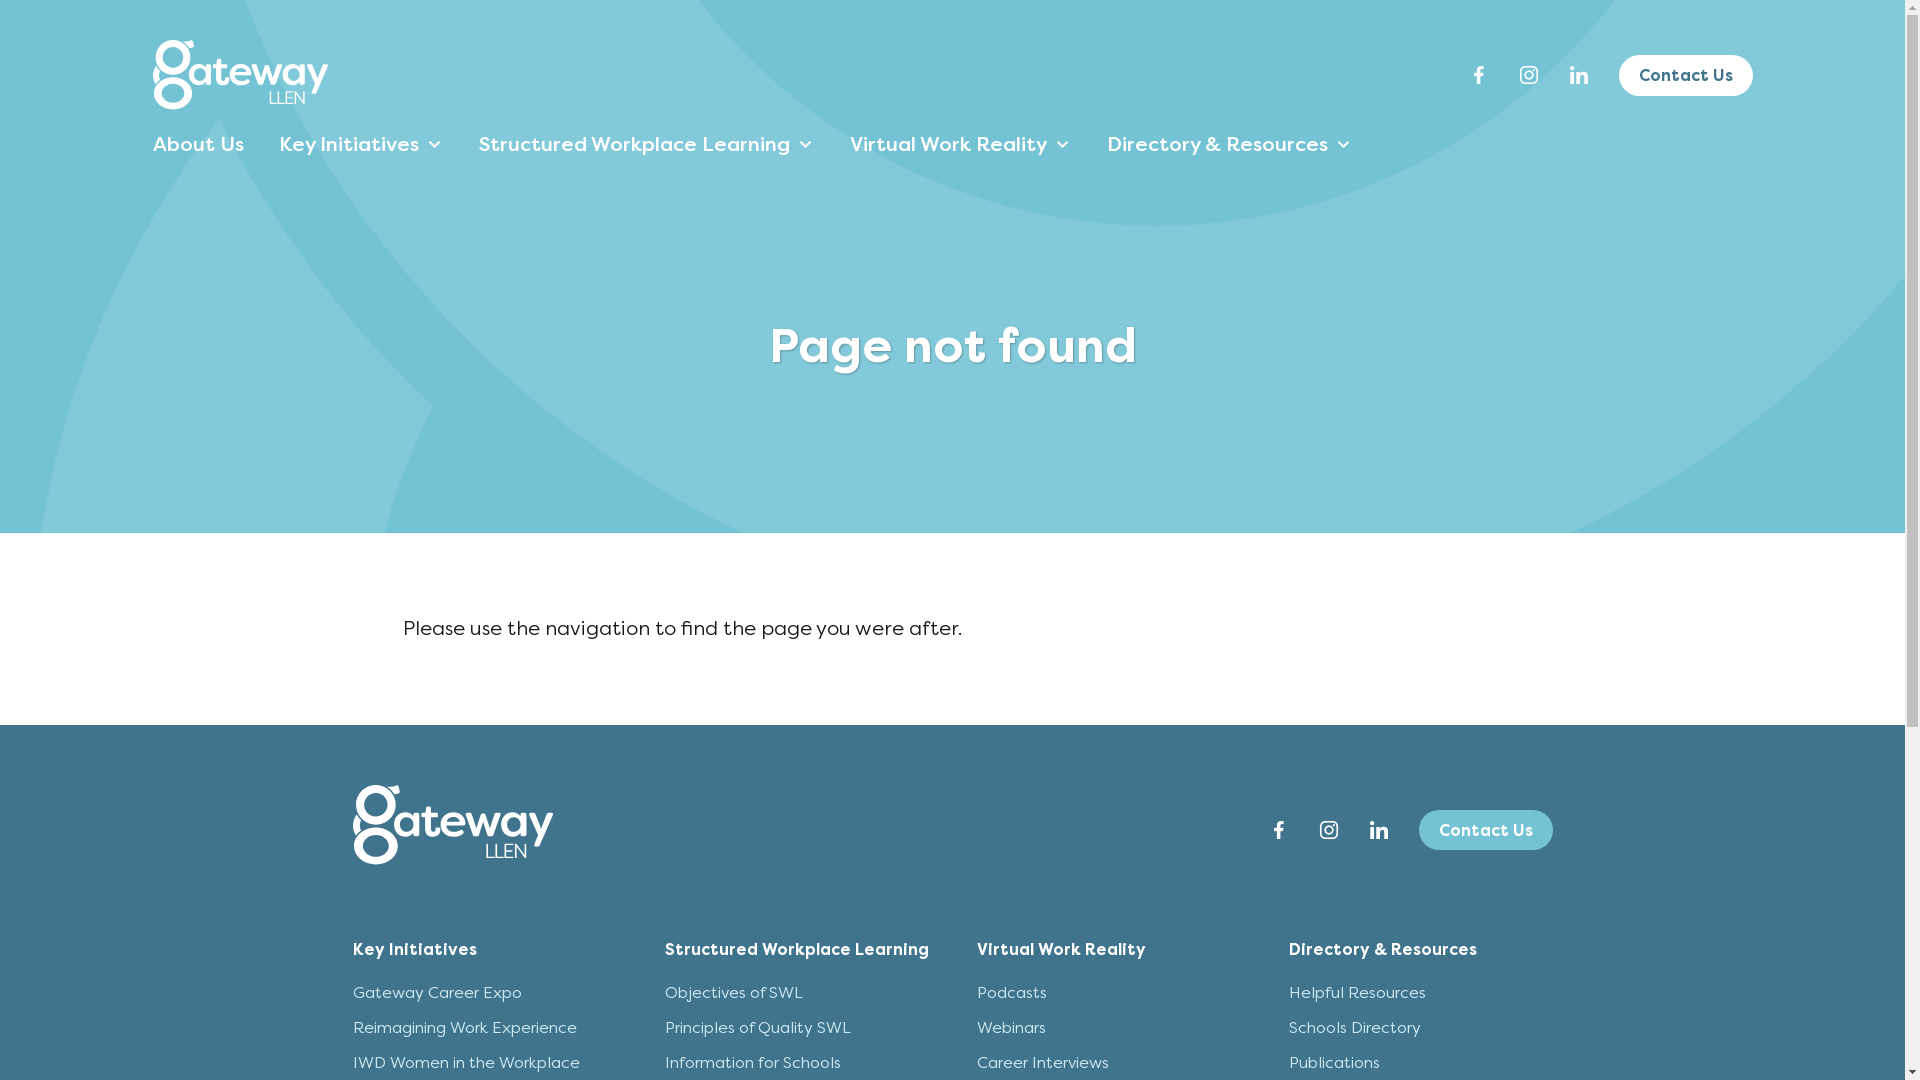 Image resolution: width=1920 pixels, height=1080 pixels. Describe the element at coordinates (958, 145) in the screenshot. I see `Virtual Work Reality` at that location.